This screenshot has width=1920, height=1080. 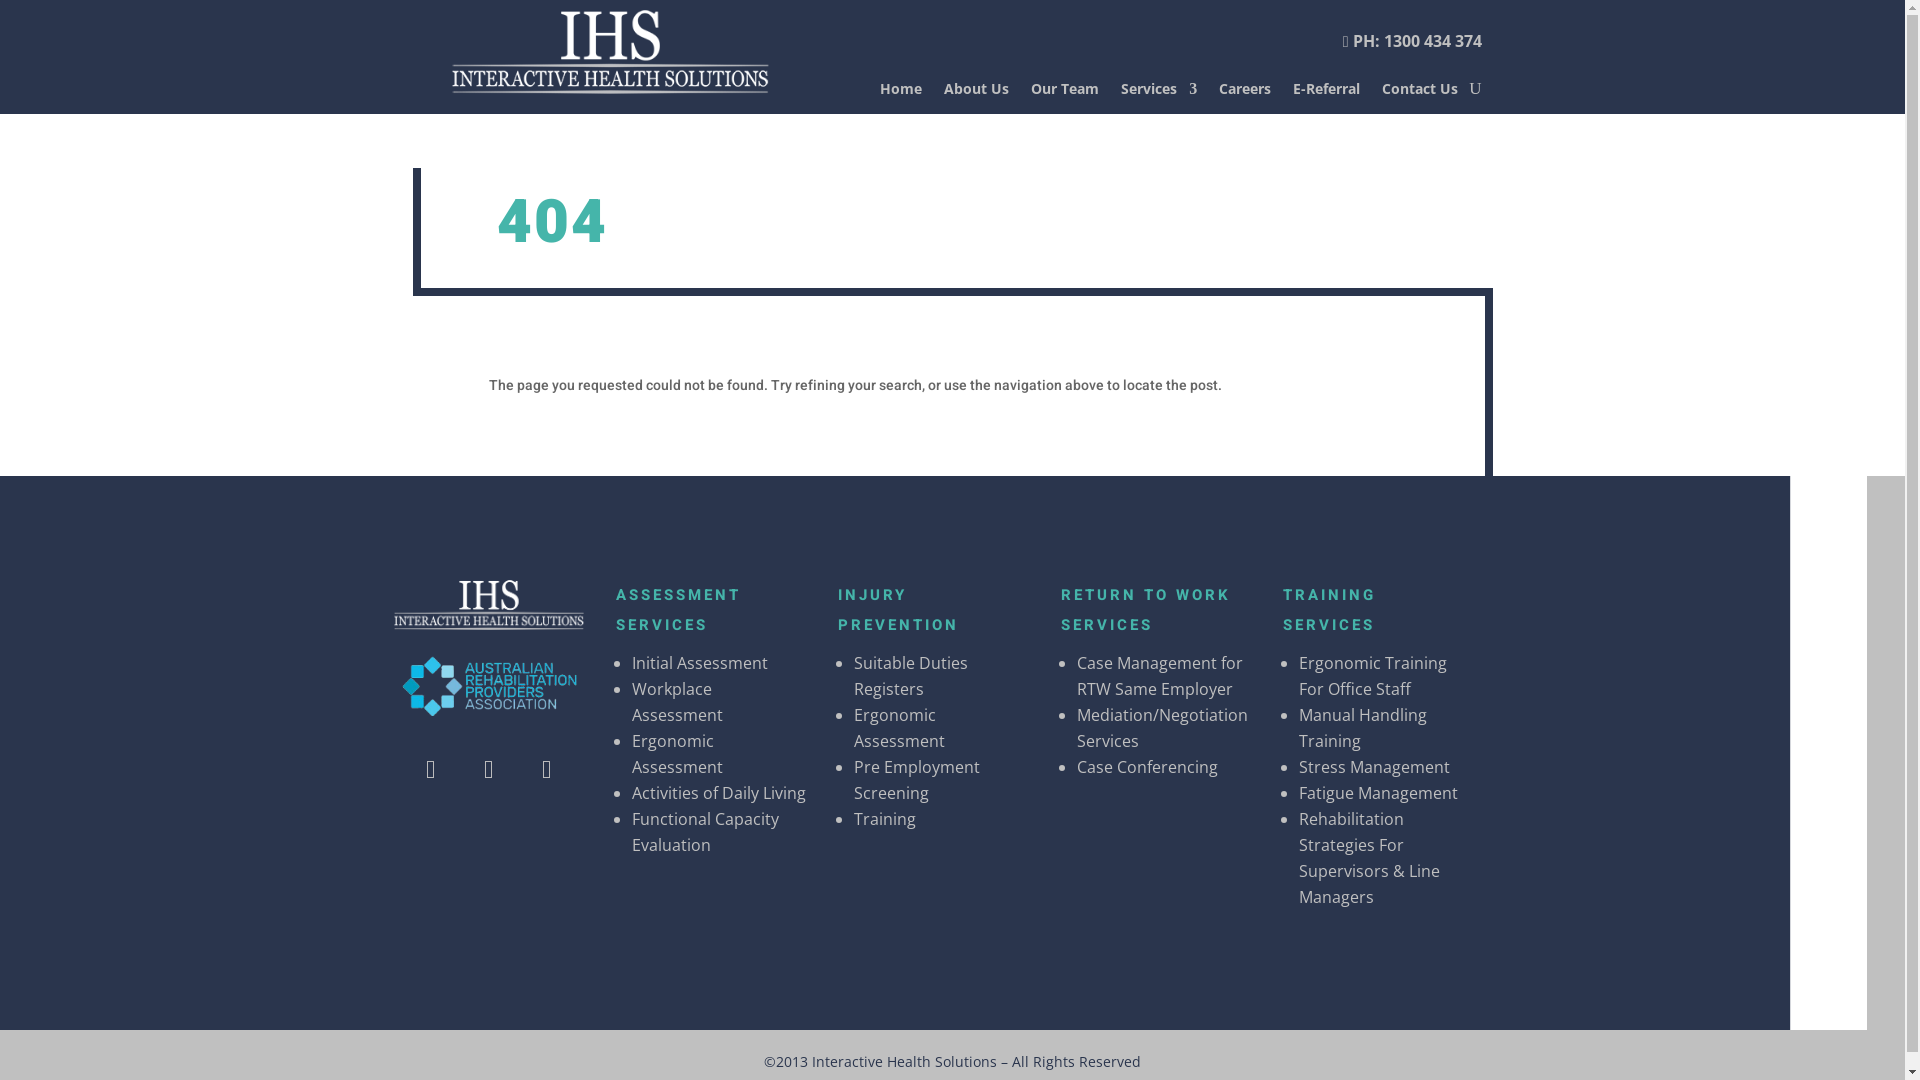 I want to click on Ergonomic Assessment, so click(x=678, y=754).